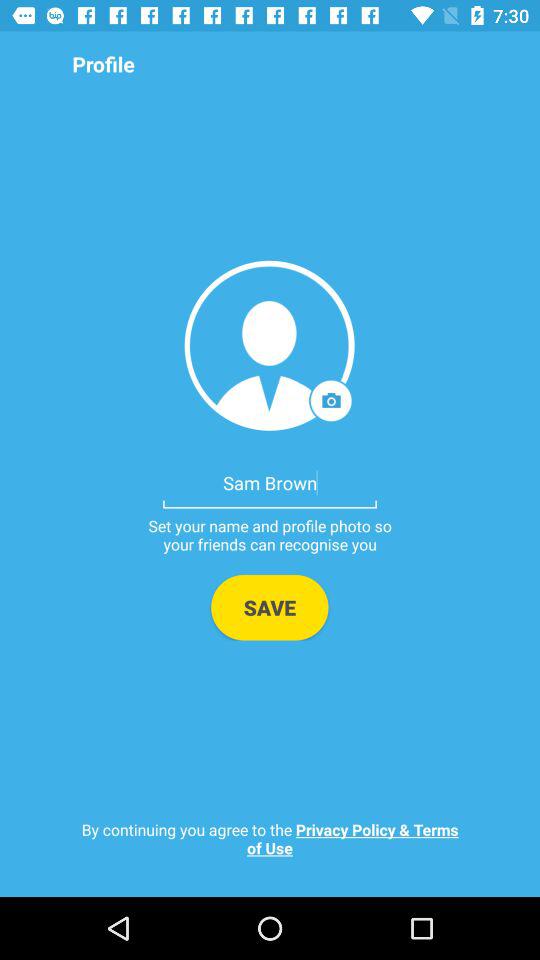  Describe the element at coordinates (270, 607) in the screenshot. I see `tap the item below set your name item` at that location.